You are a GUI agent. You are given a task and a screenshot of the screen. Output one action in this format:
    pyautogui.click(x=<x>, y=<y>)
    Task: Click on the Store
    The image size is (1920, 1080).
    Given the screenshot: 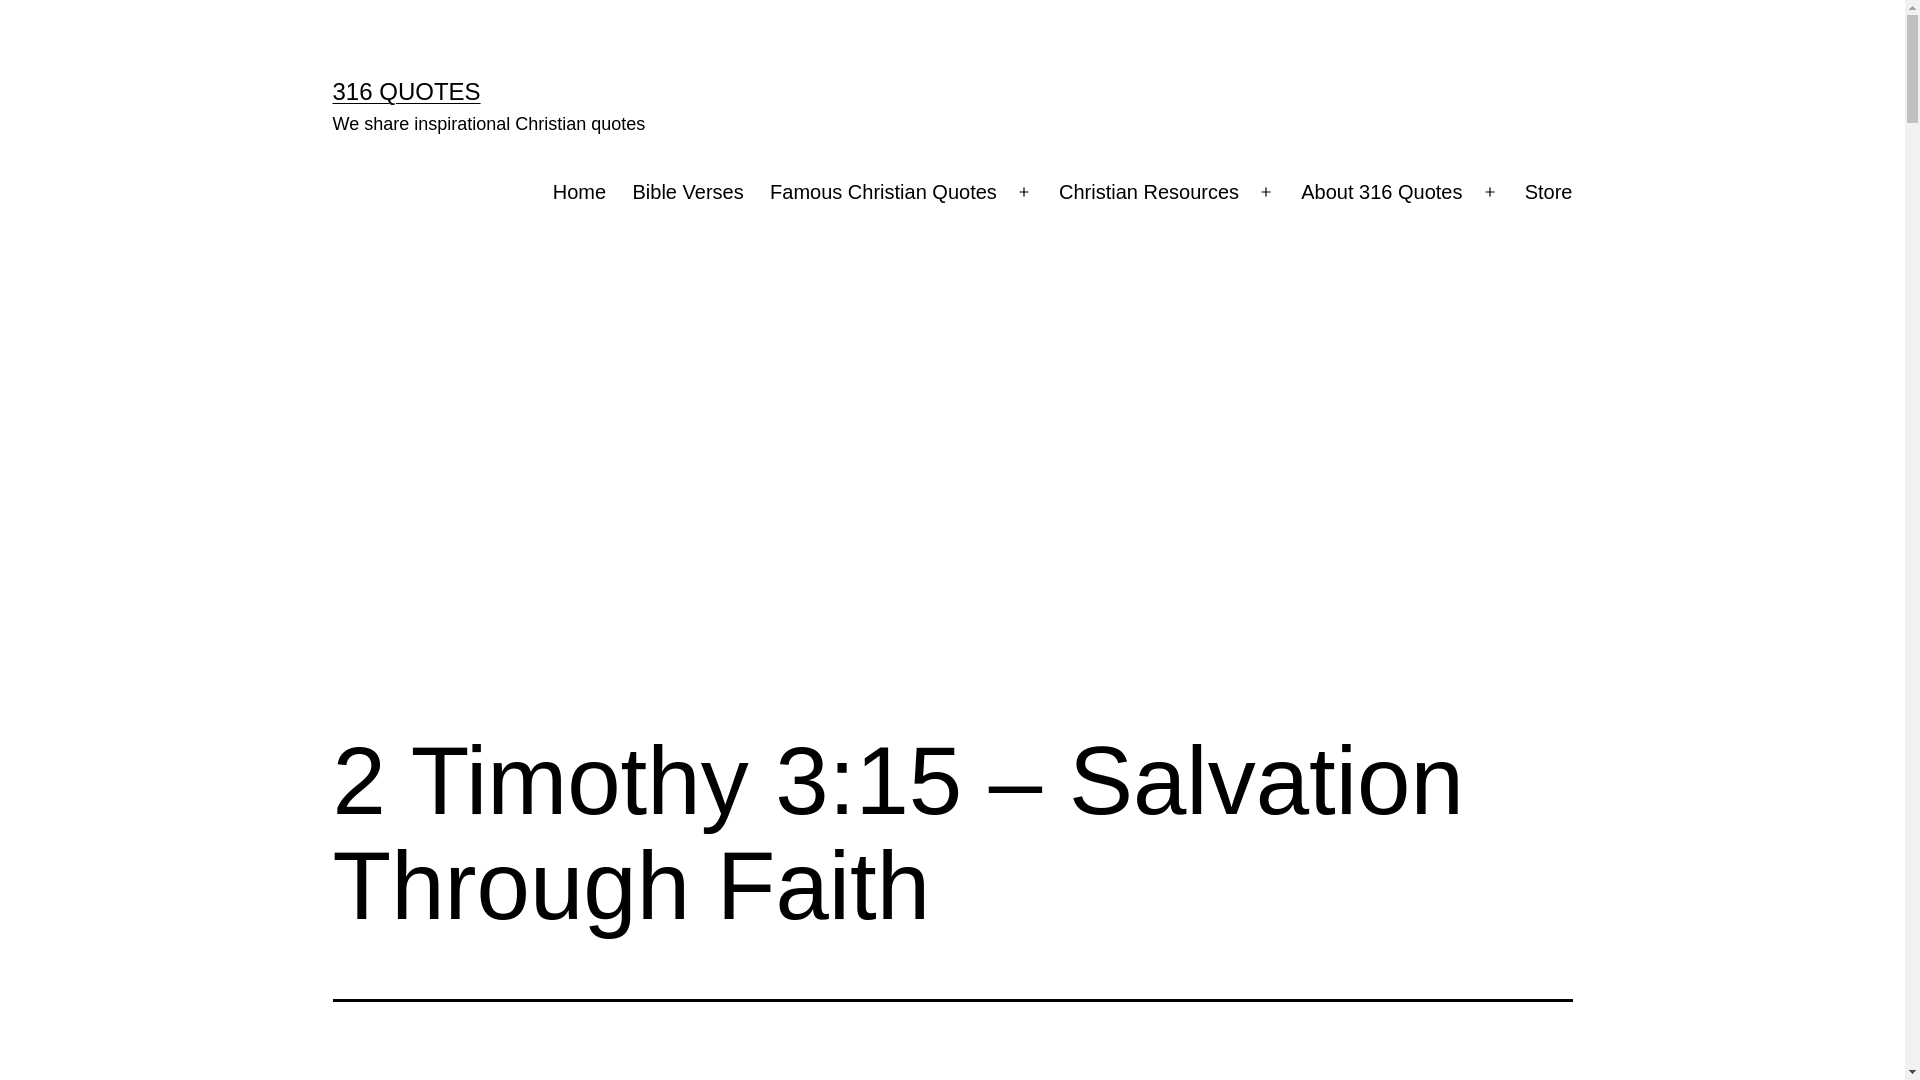 What is the action you would take?
    pyautogui.click(x=1549, y=192)
    